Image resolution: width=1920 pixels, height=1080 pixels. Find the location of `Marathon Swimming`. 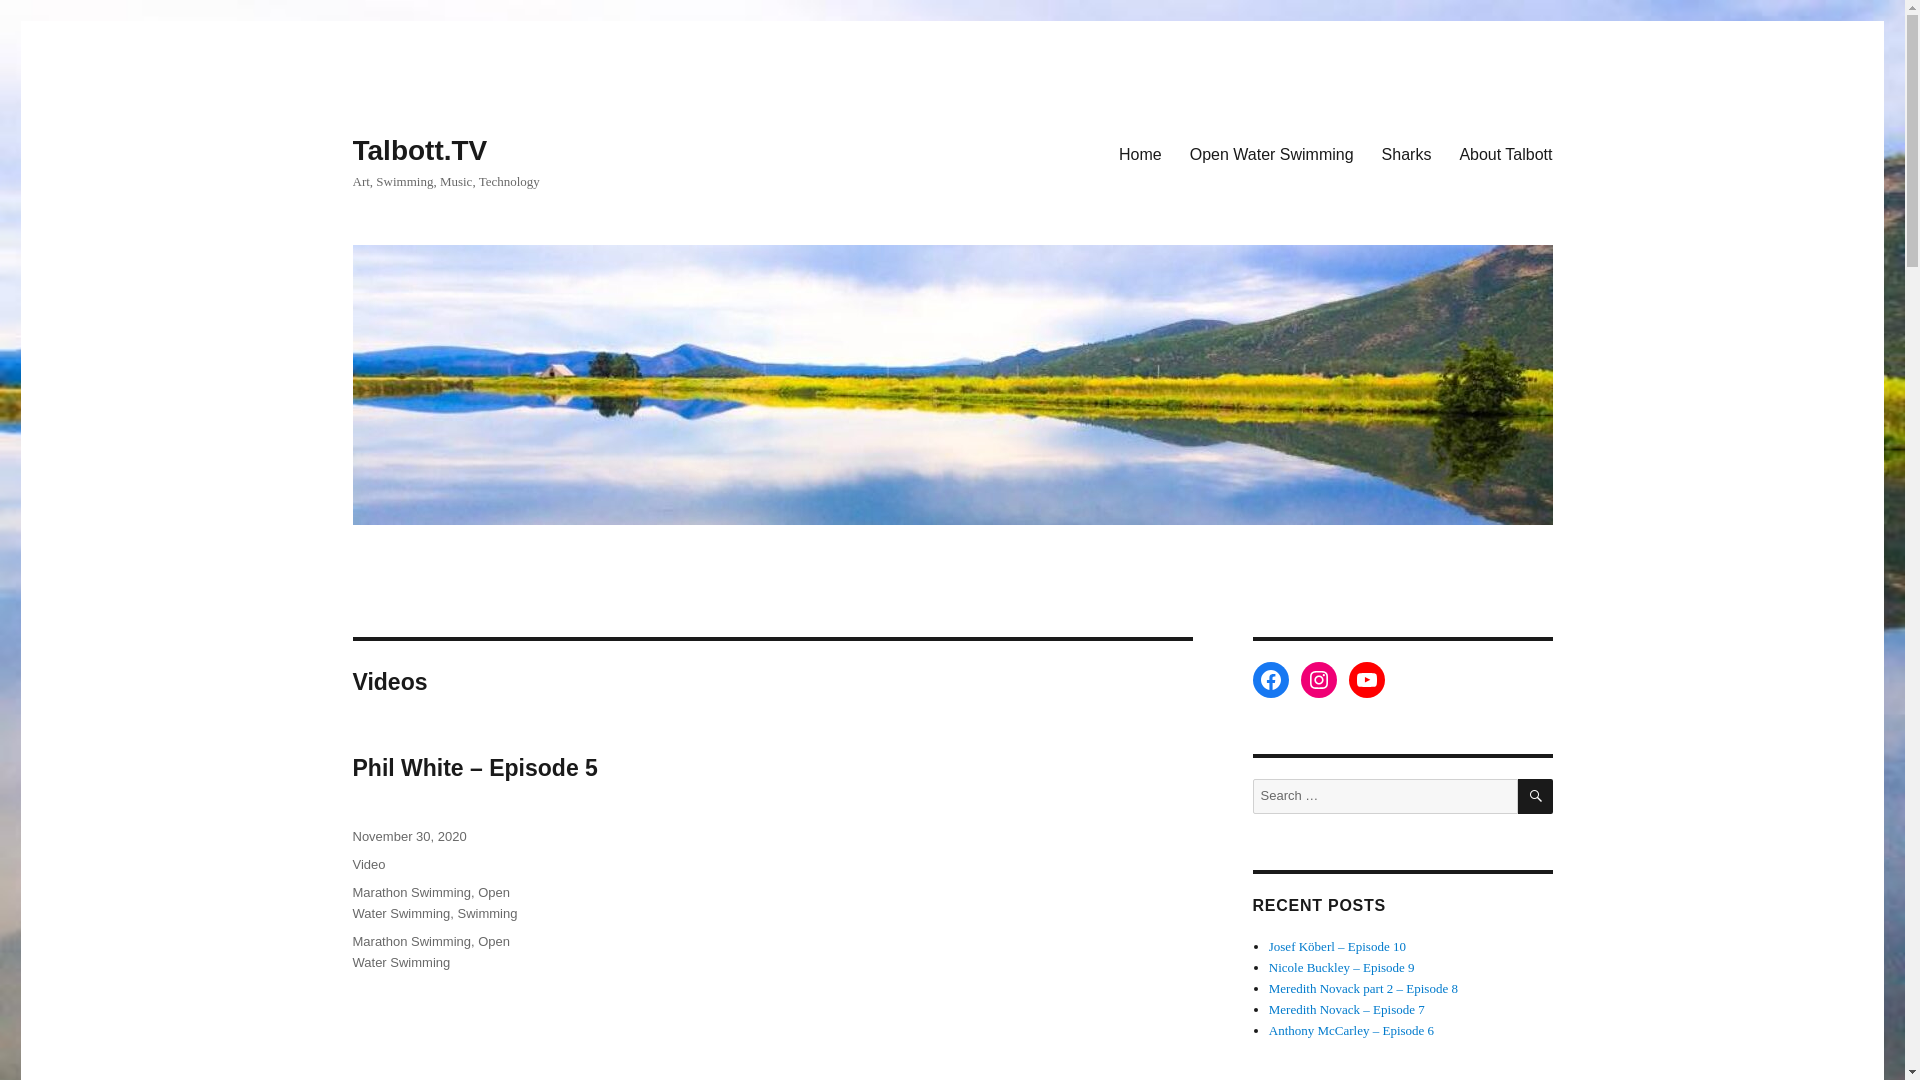

Marathon Swimming is located at coordinates (410, 942).